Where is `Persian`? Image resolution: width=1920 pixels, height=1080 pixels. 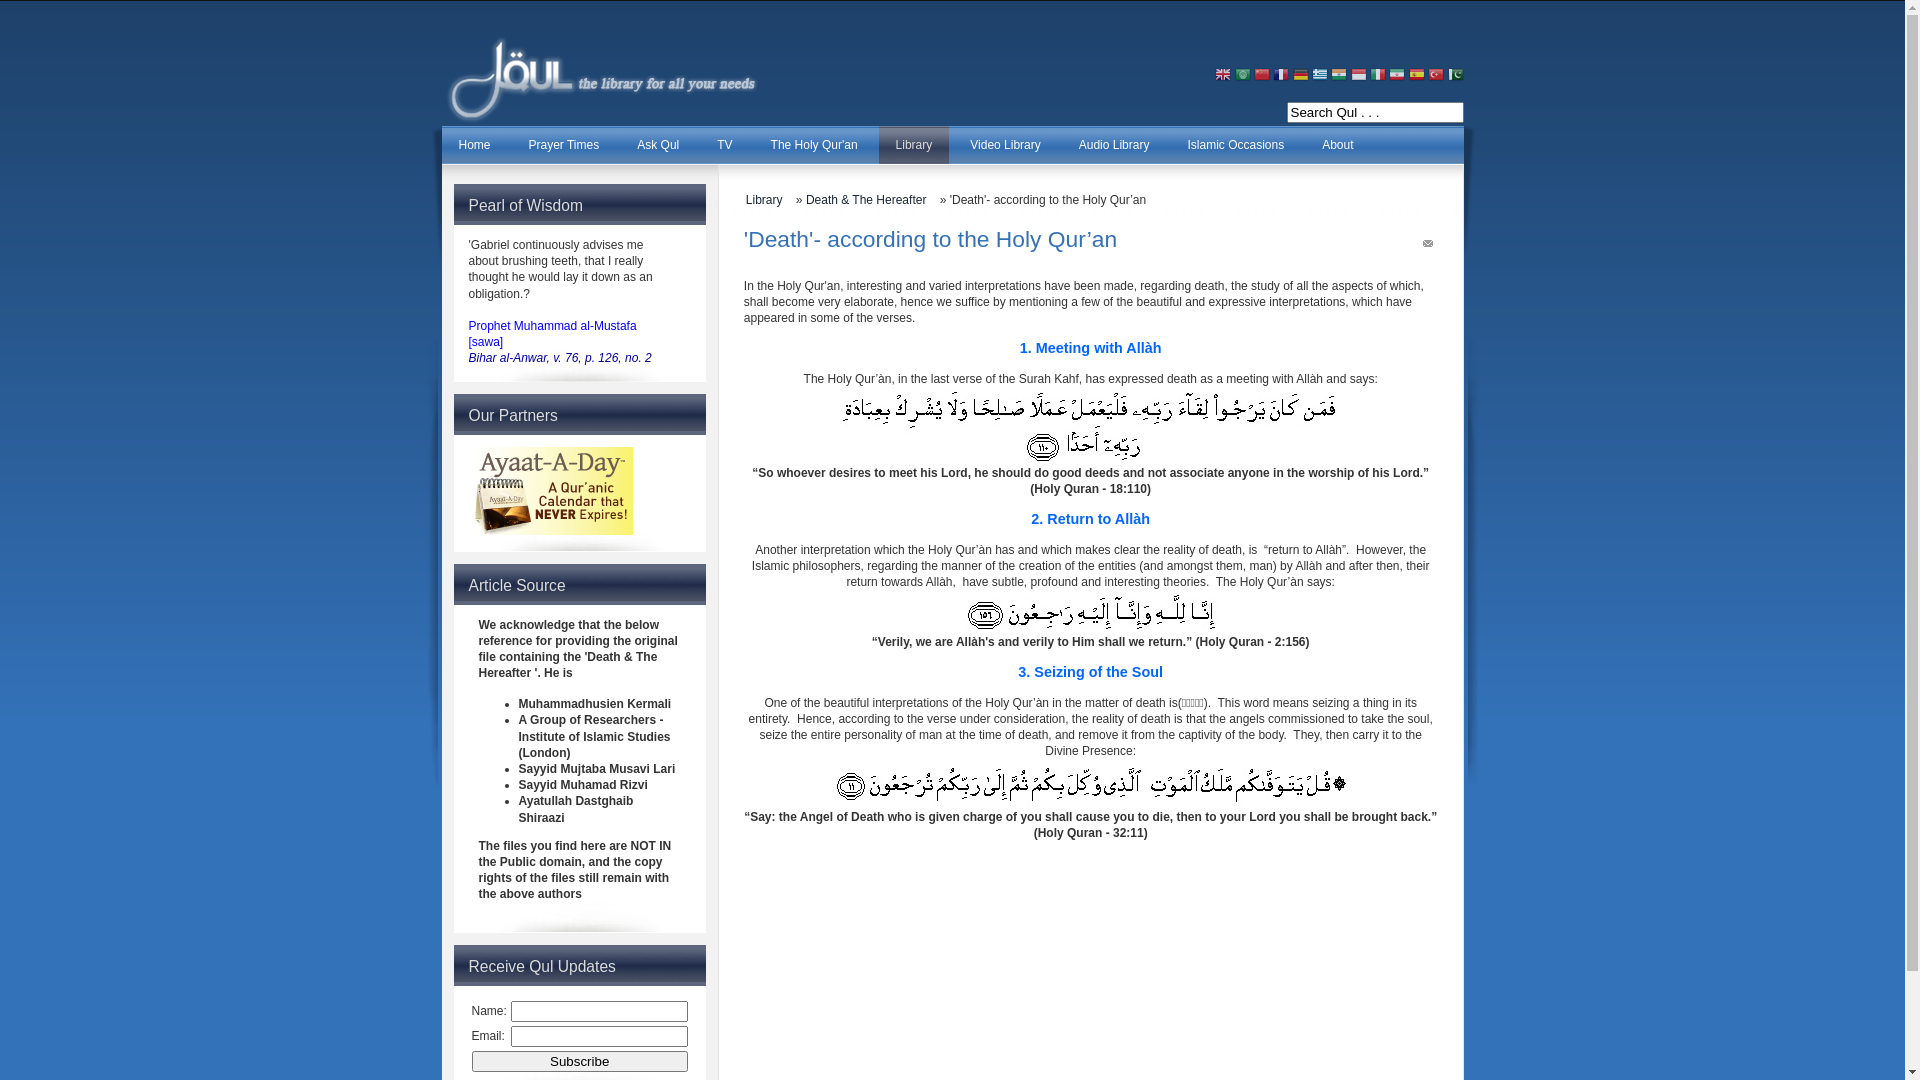 Persian is located at coordinates (1397, 76).